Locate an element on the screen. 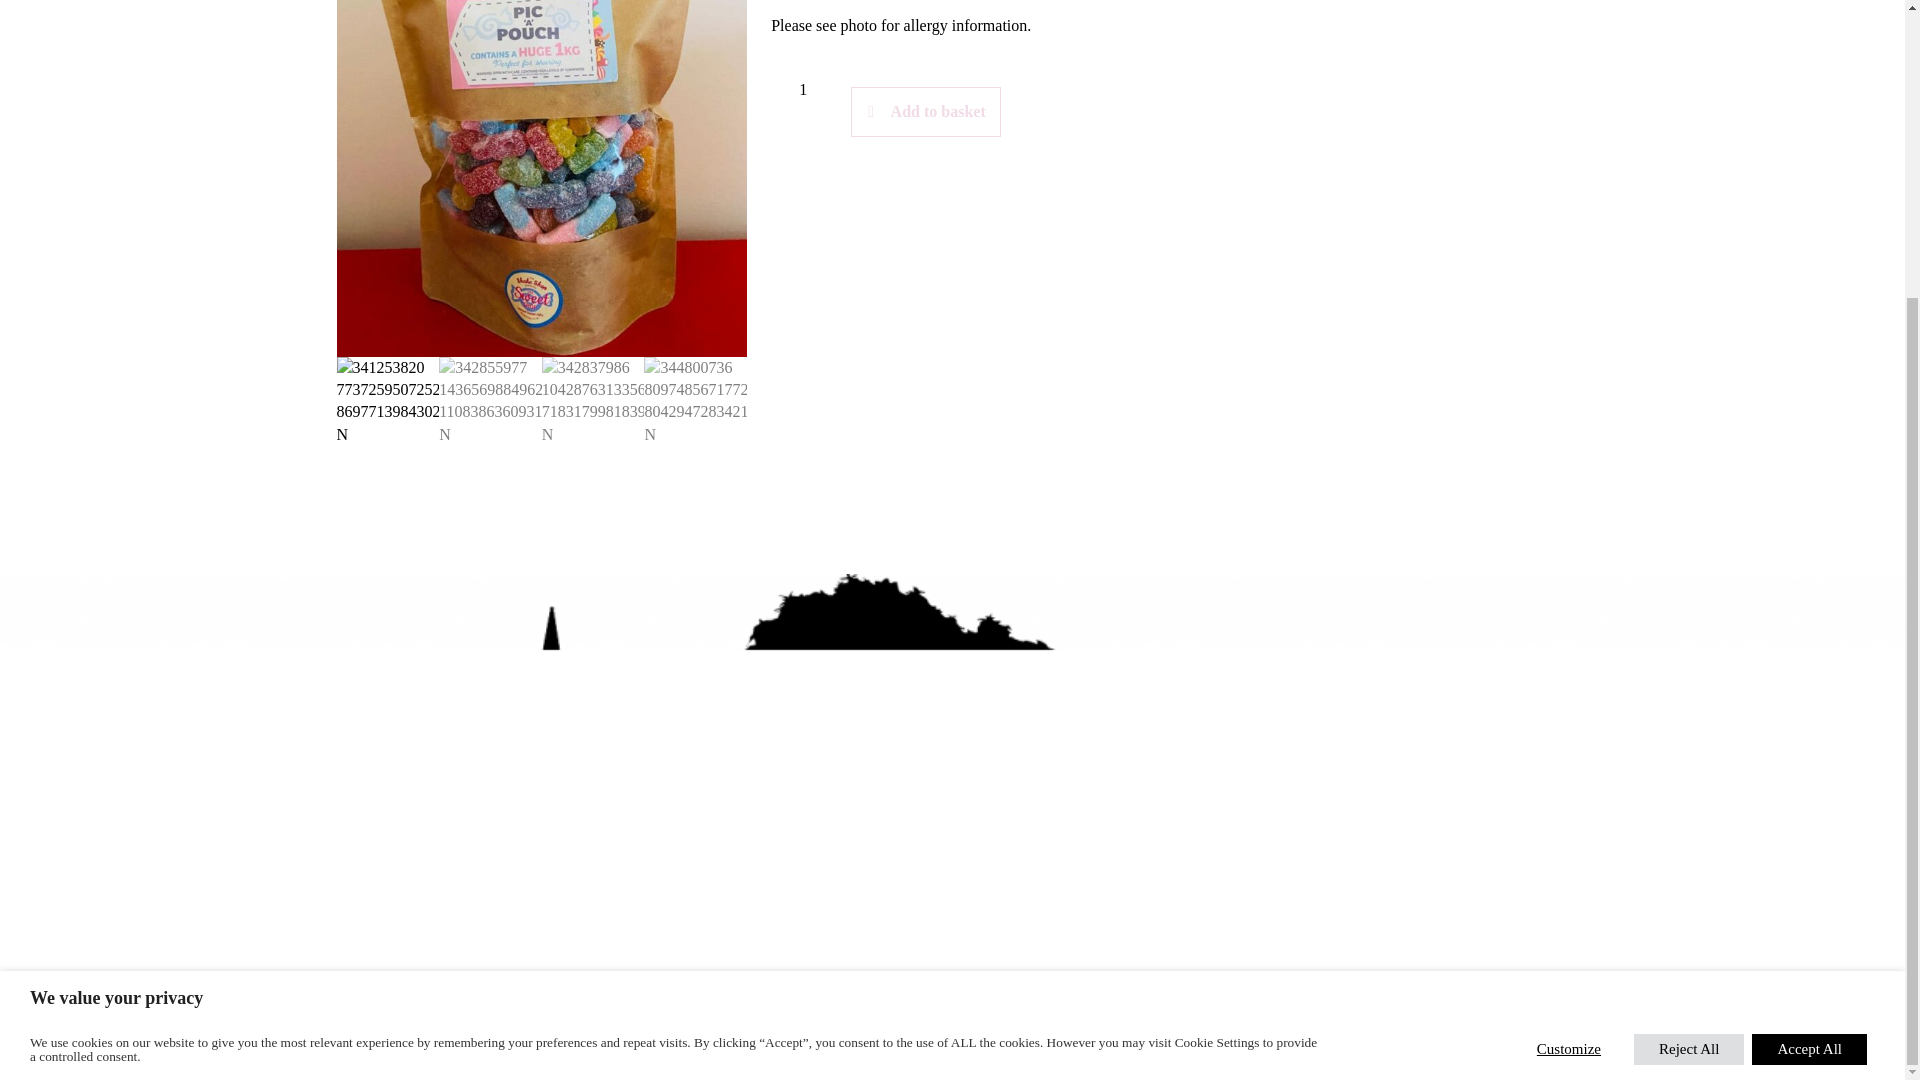  Site Map is located at coordinates (1032, 1046).